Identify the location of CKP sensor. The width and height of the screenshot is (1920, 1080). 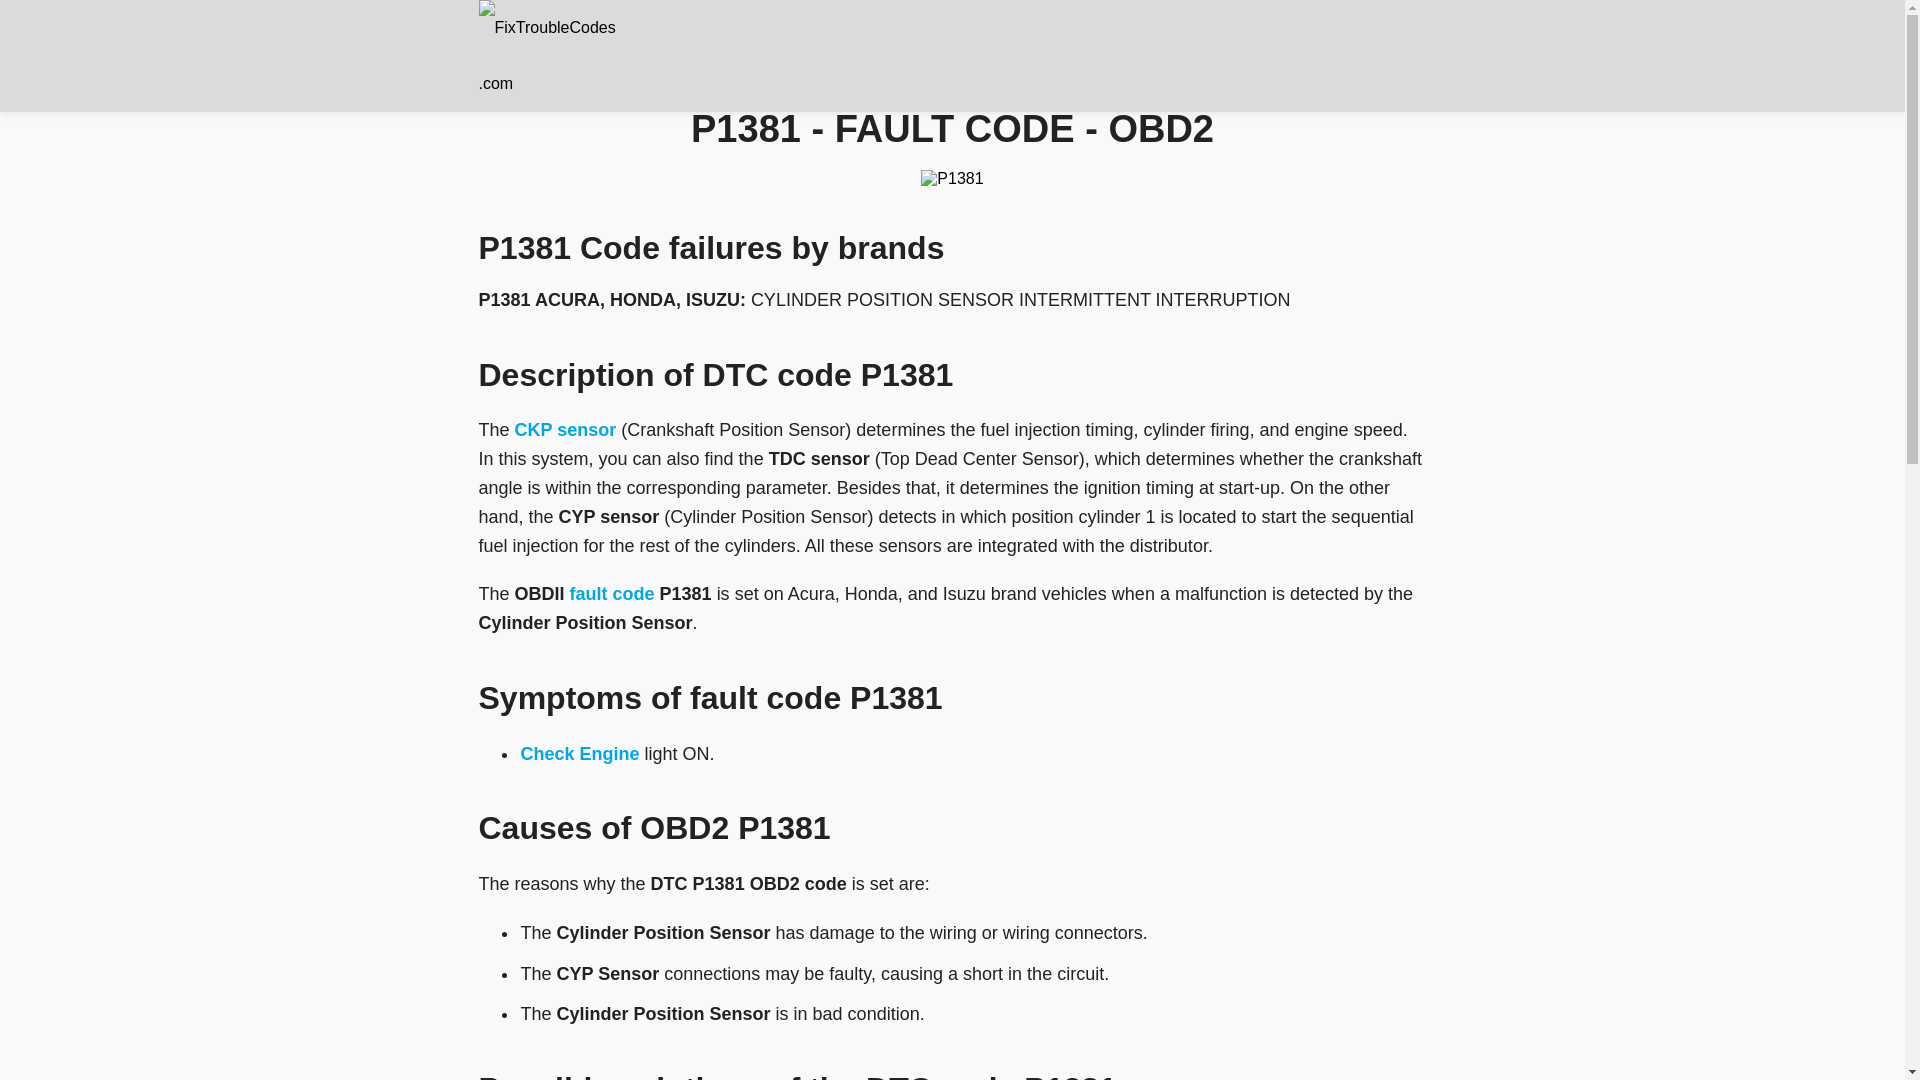
(568, 430).